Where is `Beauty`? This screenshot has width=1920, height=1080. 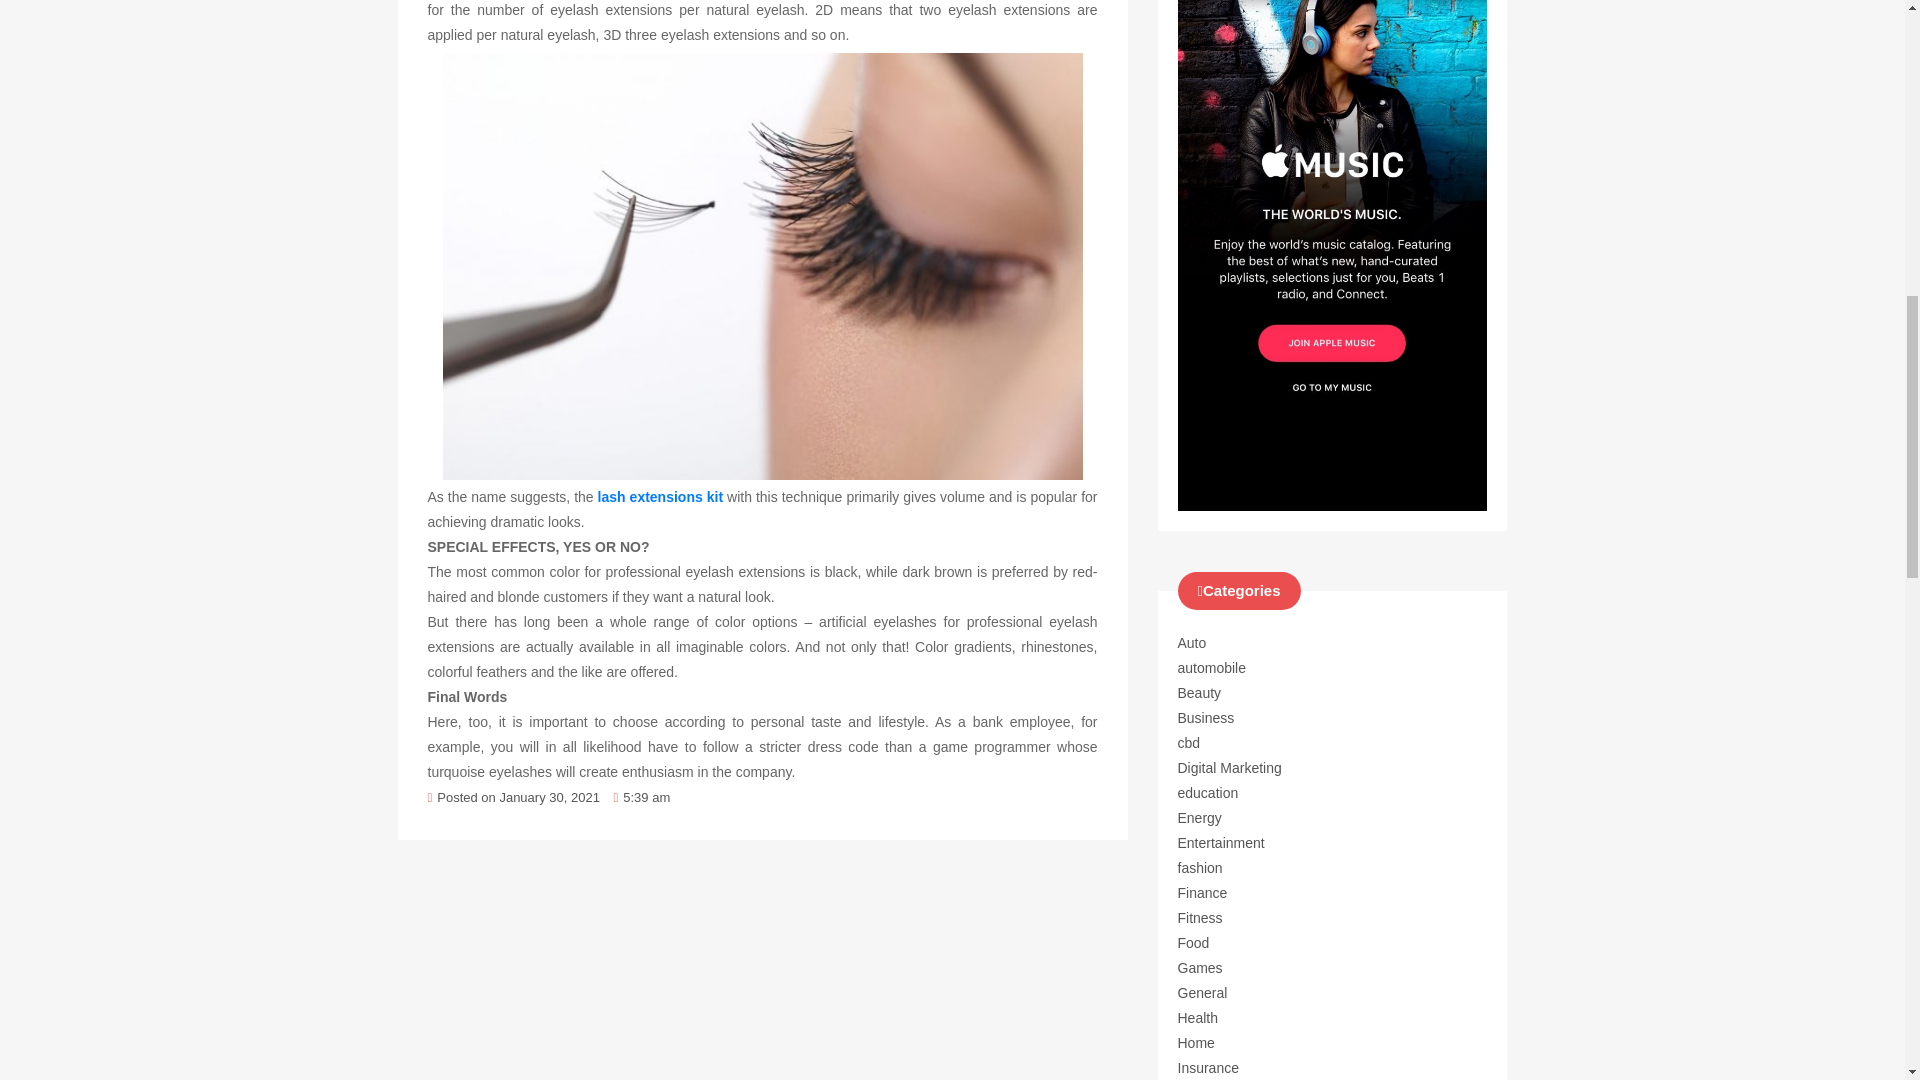 Beauty is located at coordinates (1200, 692).